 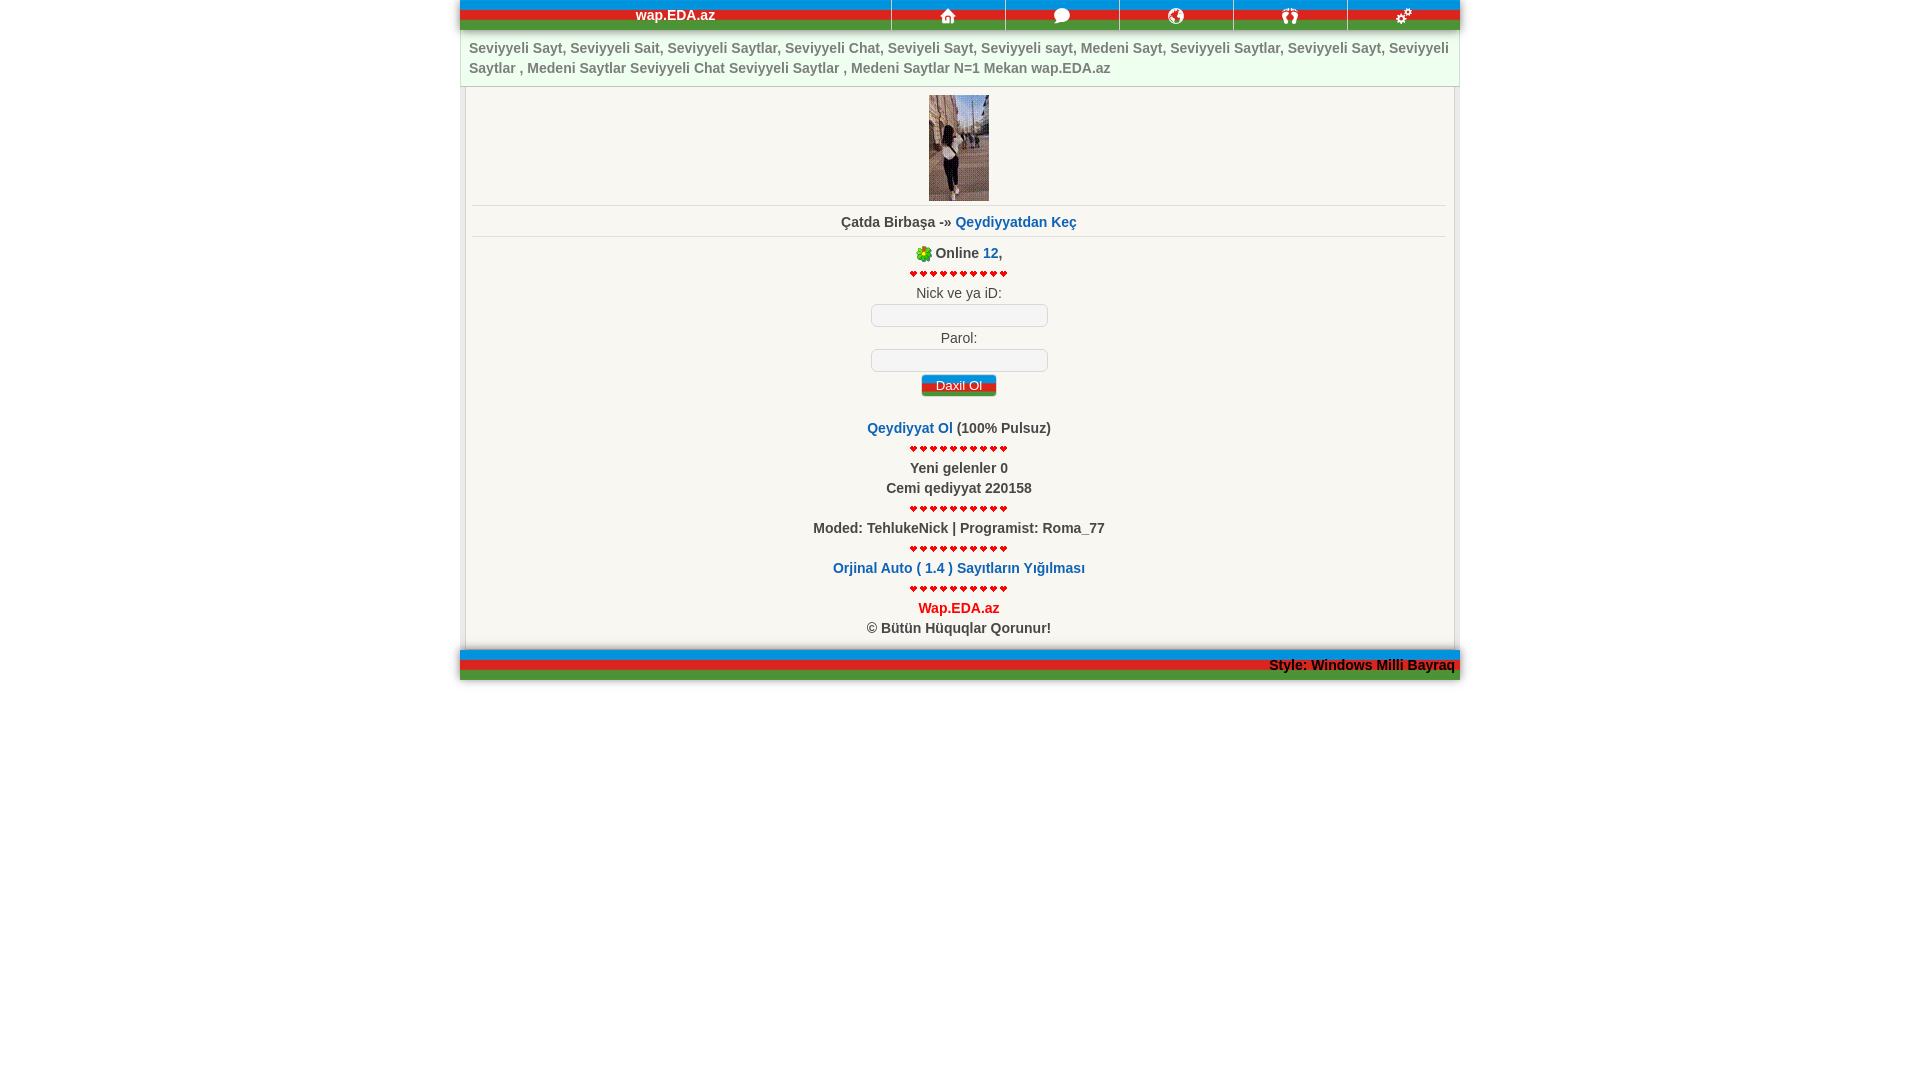 I want to click on Qonaqlar, so click(x=1290, y=15).